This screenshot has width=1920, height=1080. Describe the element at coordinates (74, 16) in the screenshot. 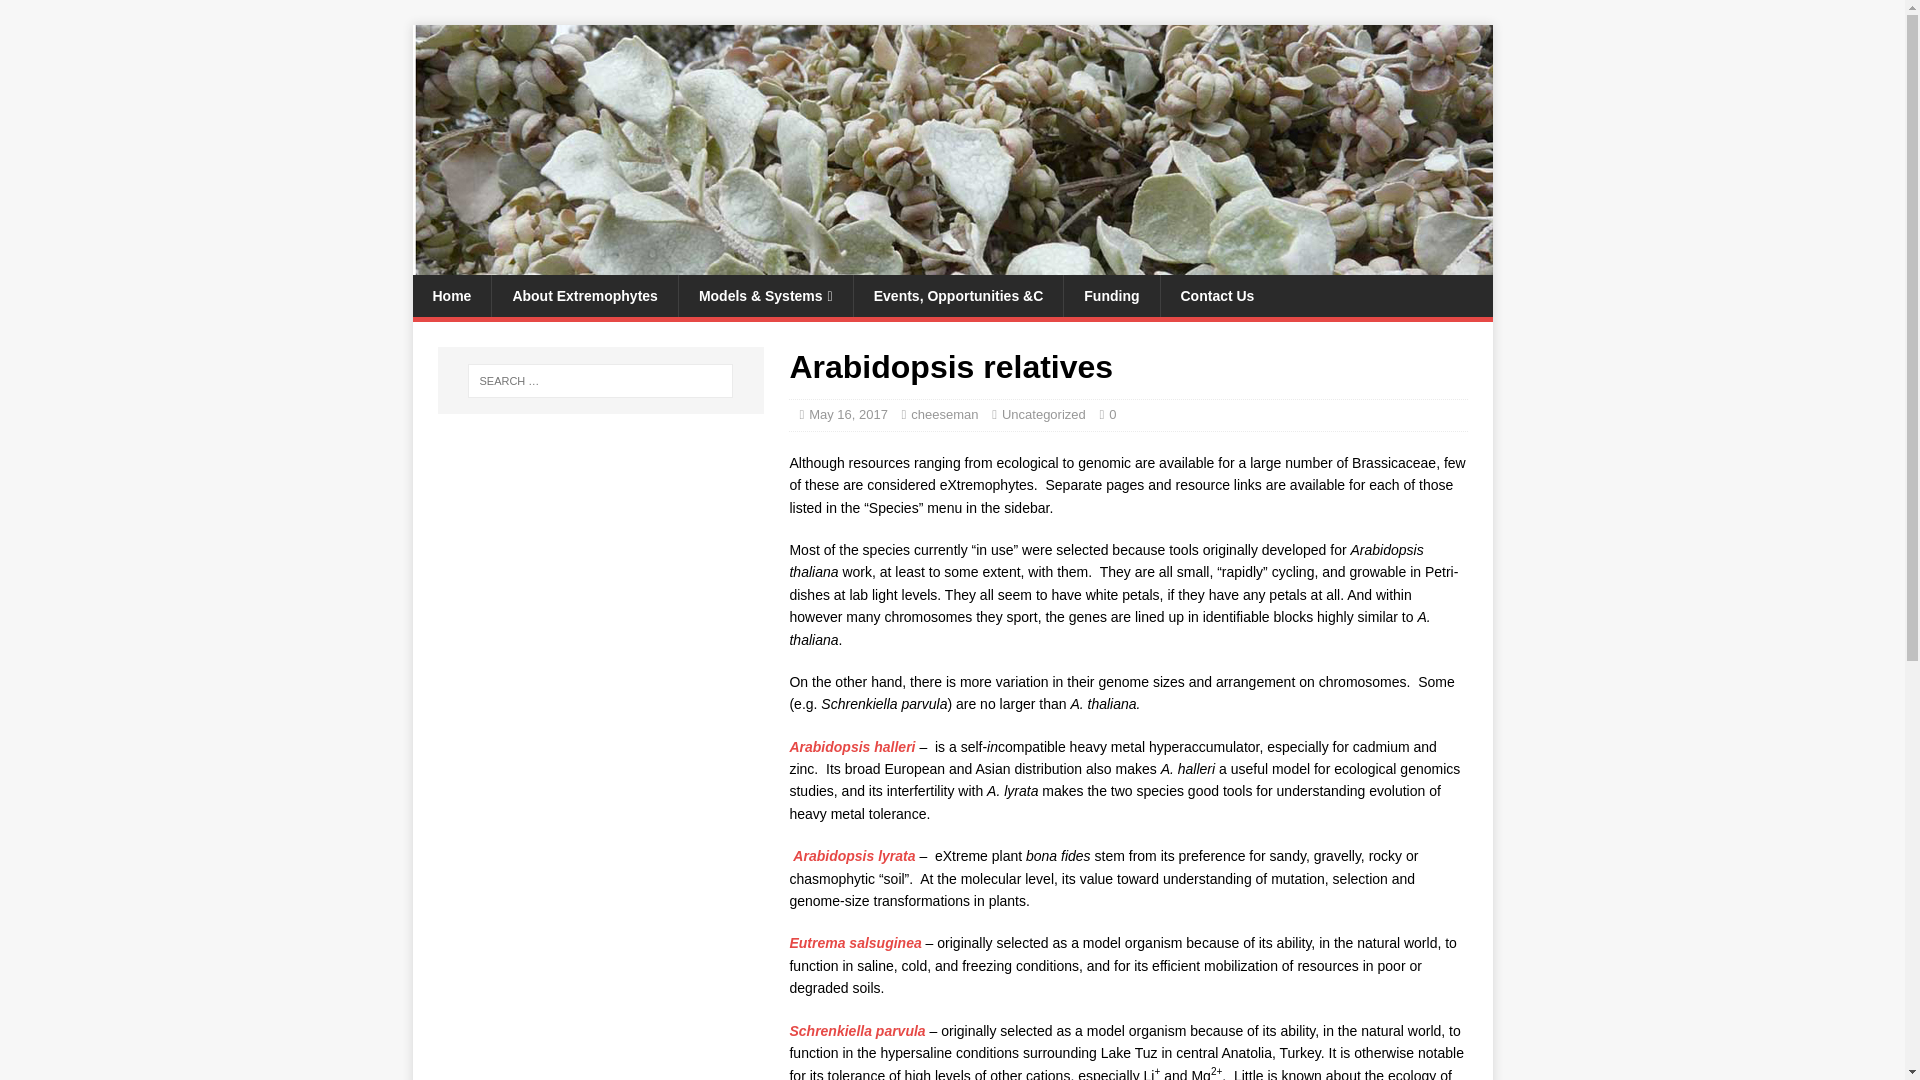

I see `Search` at that location.